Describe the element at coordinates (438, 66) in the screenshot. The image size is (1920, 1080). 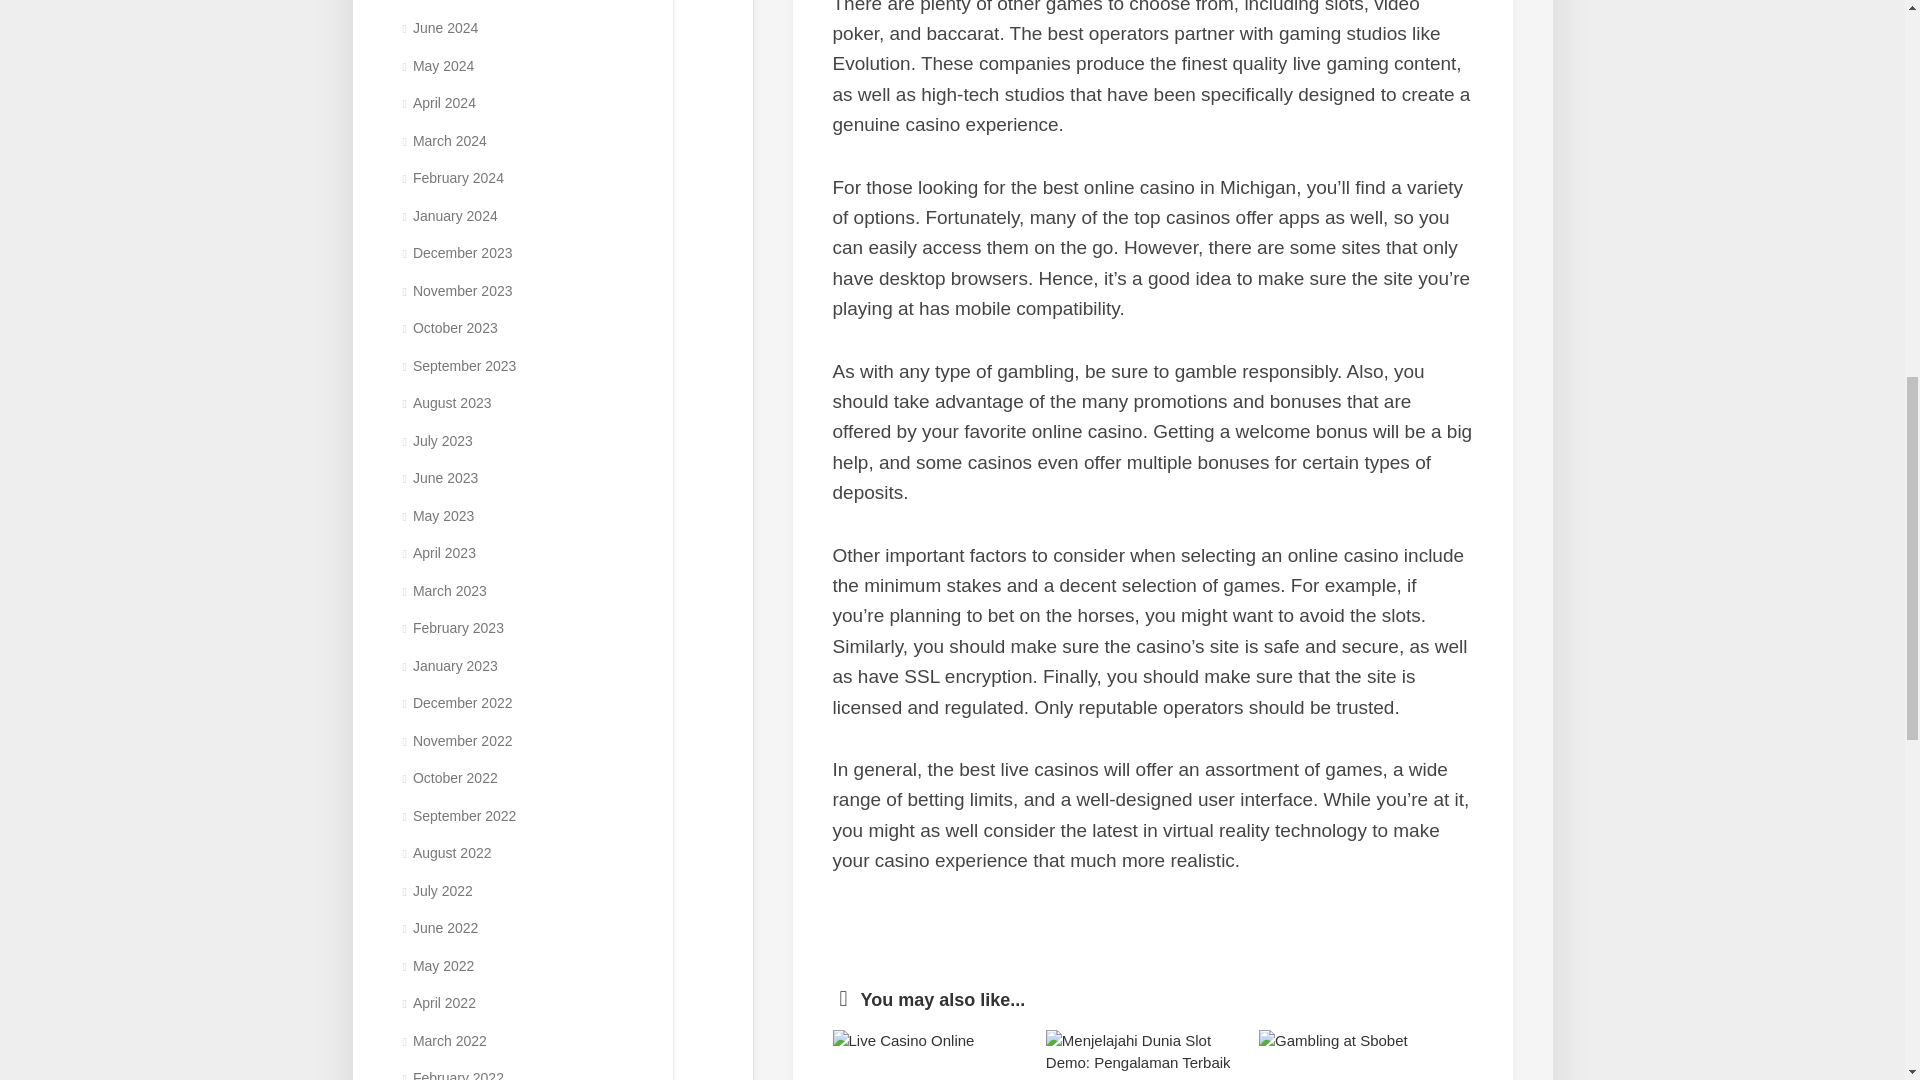
I see `May 2024` at that location.